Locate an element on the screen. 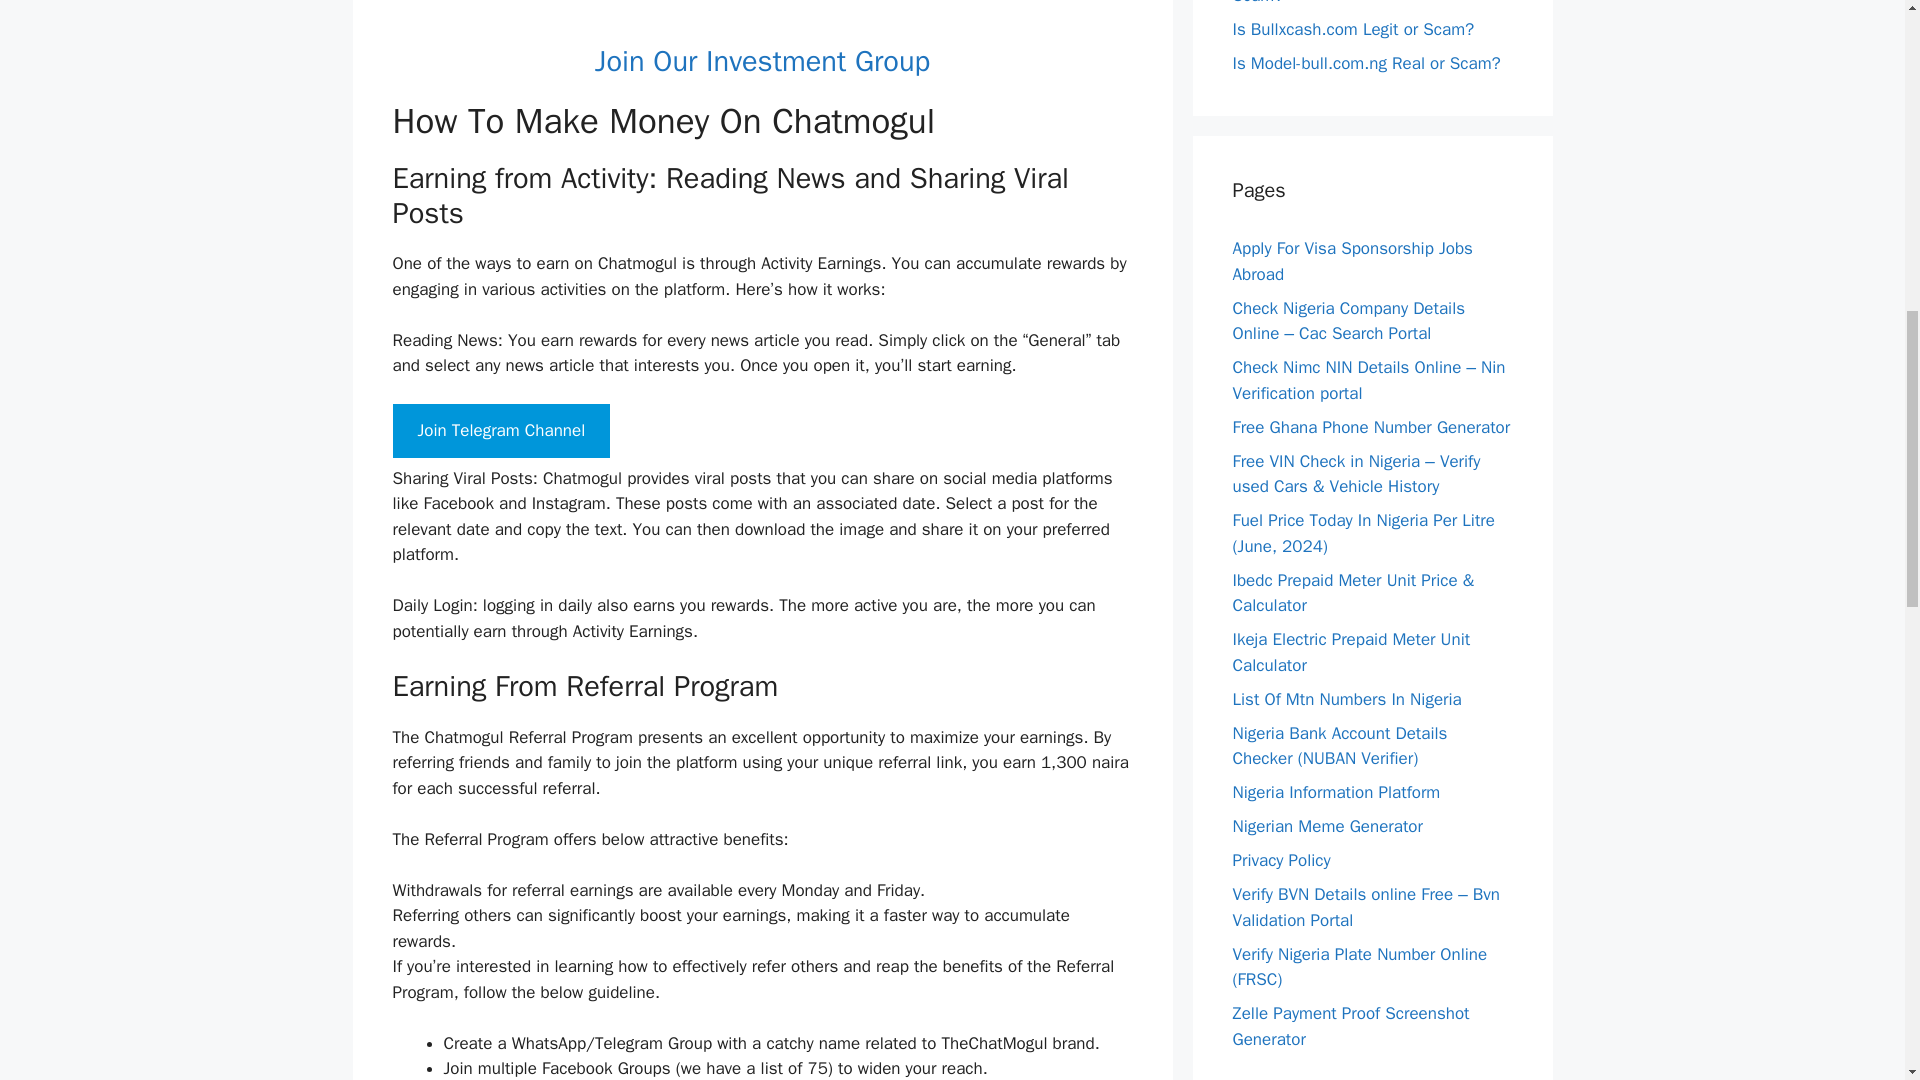 The height and width of the screenshot is (1080, 1920). Apply For Visa Sponsorship Jobs Abroad is located at coordinates (1352, 261).